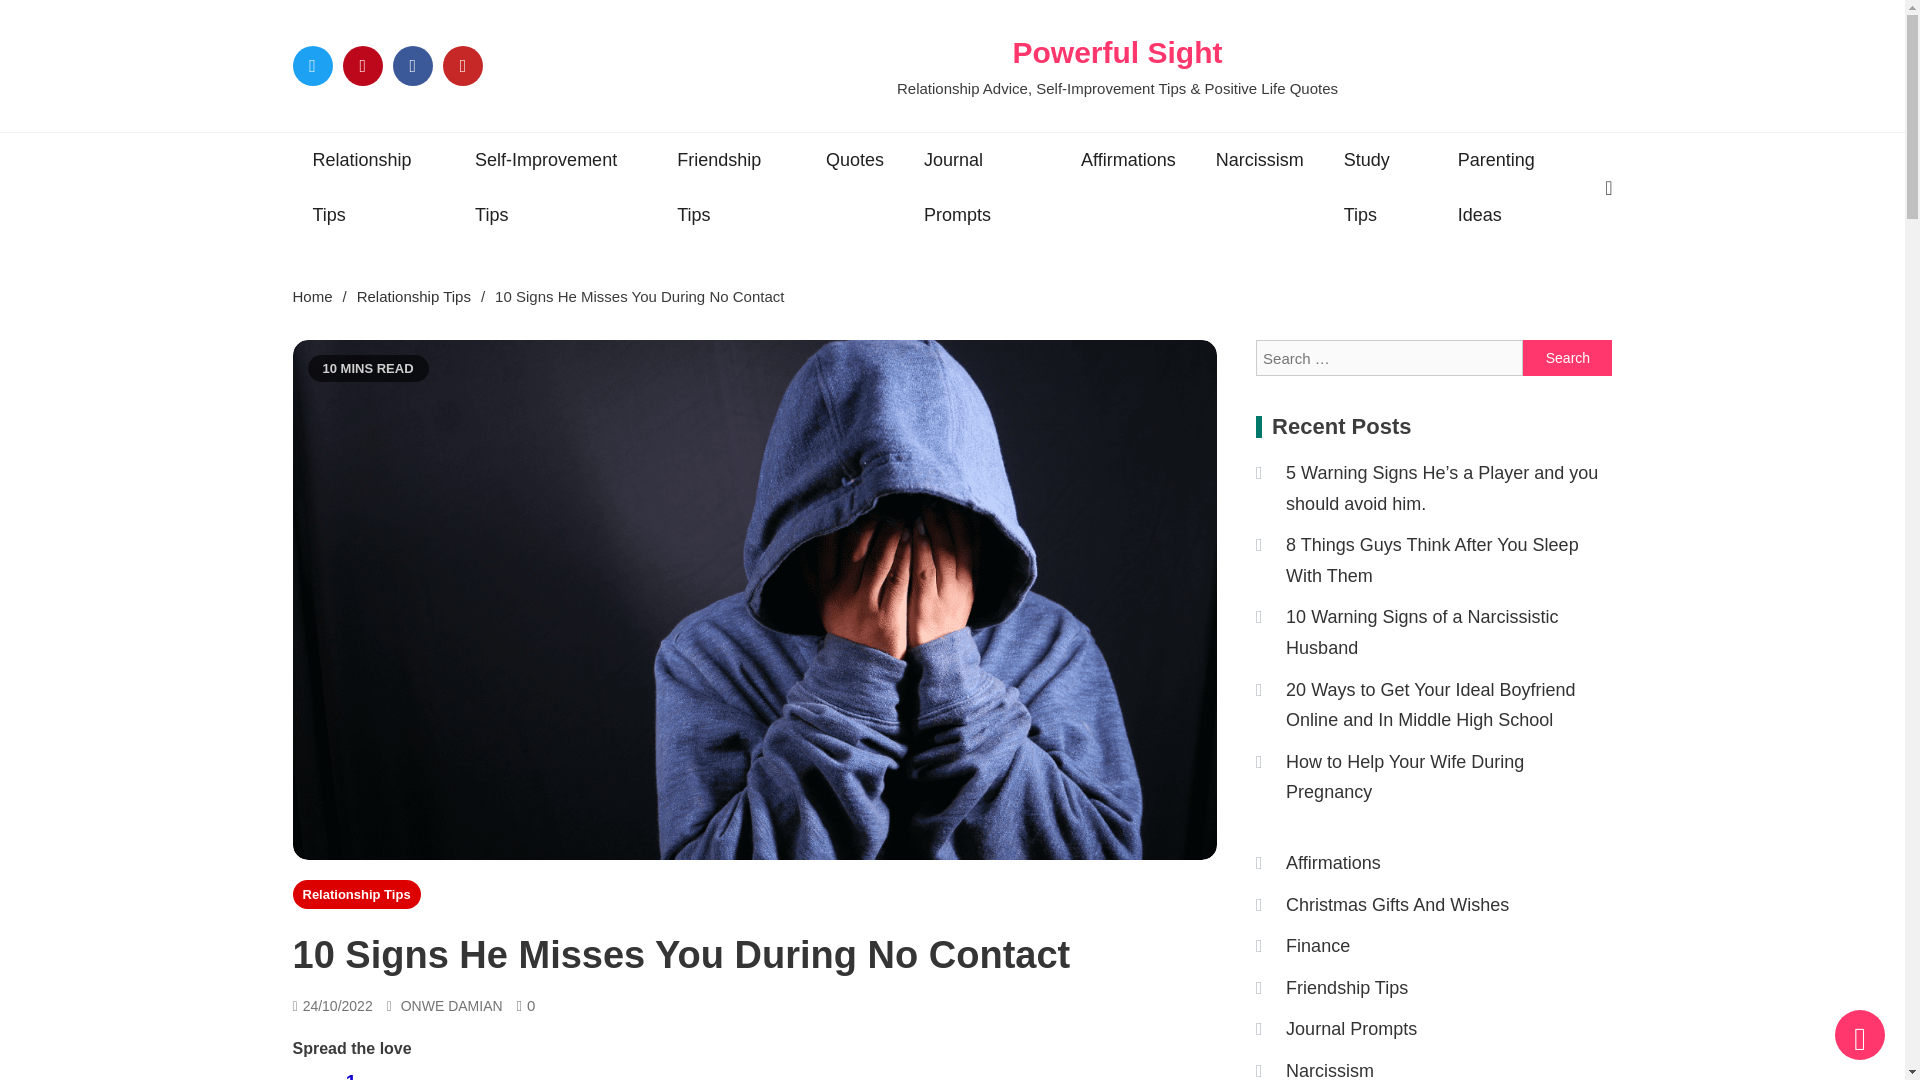 This screenshot has height=1080, width=1920. Describe the element at coordinates (1567, 358) in the screenshot. I see `Relationship Tips` at that location.